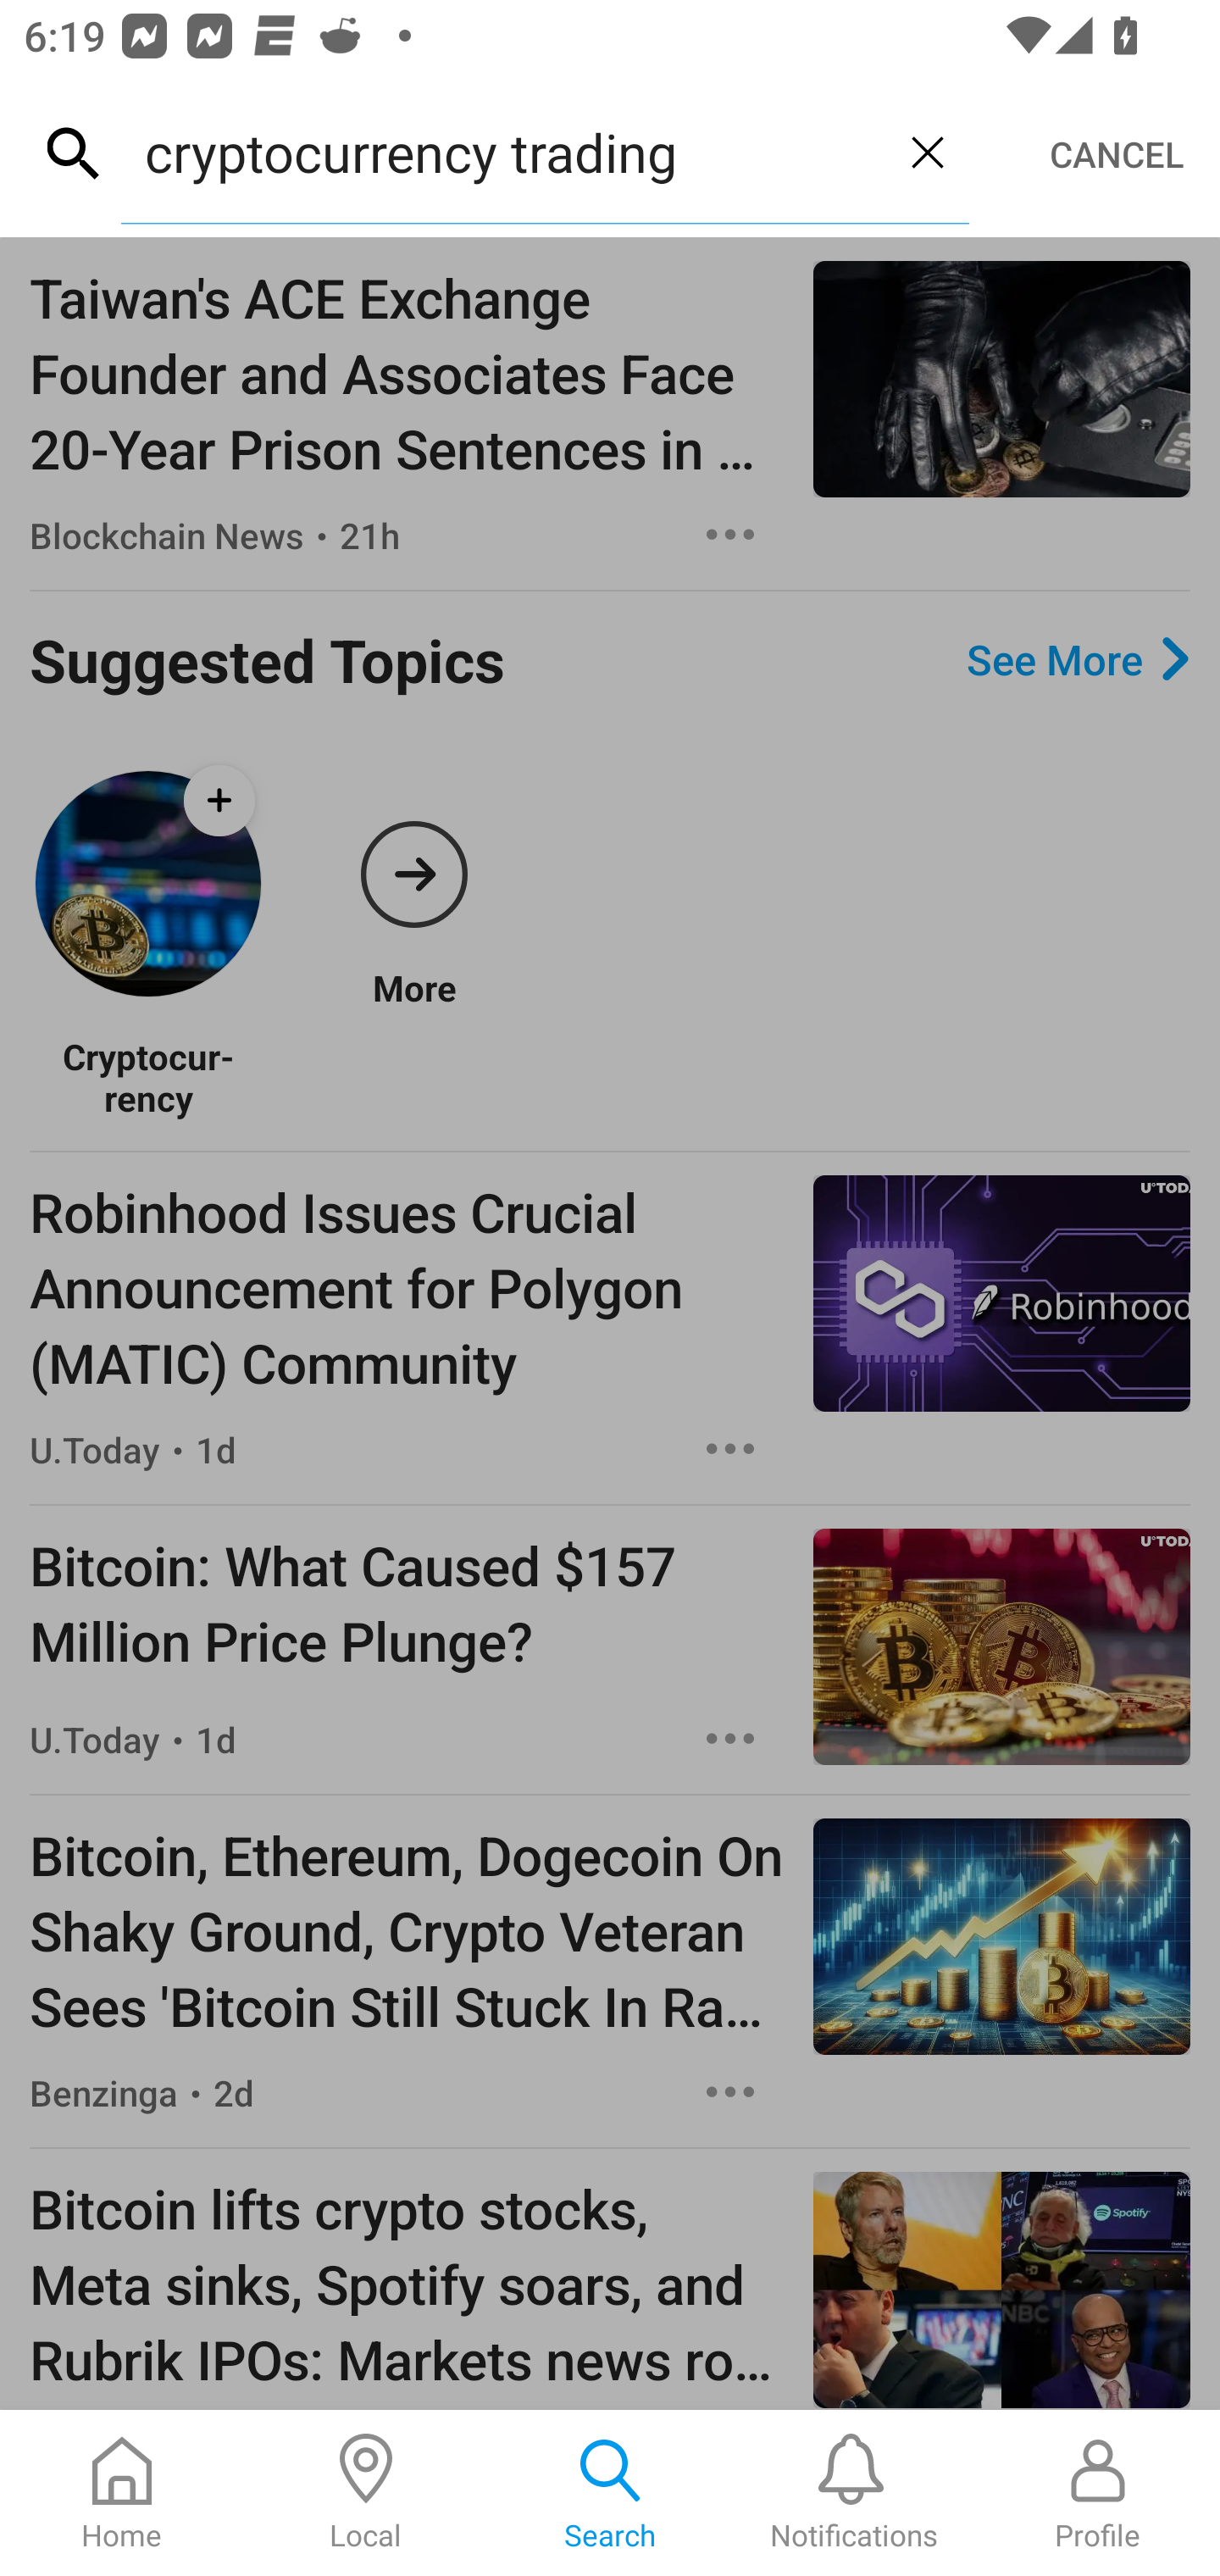 The height and width of the screenshot is (2576, 1220). I want to click on Options, so click(730, 2091).